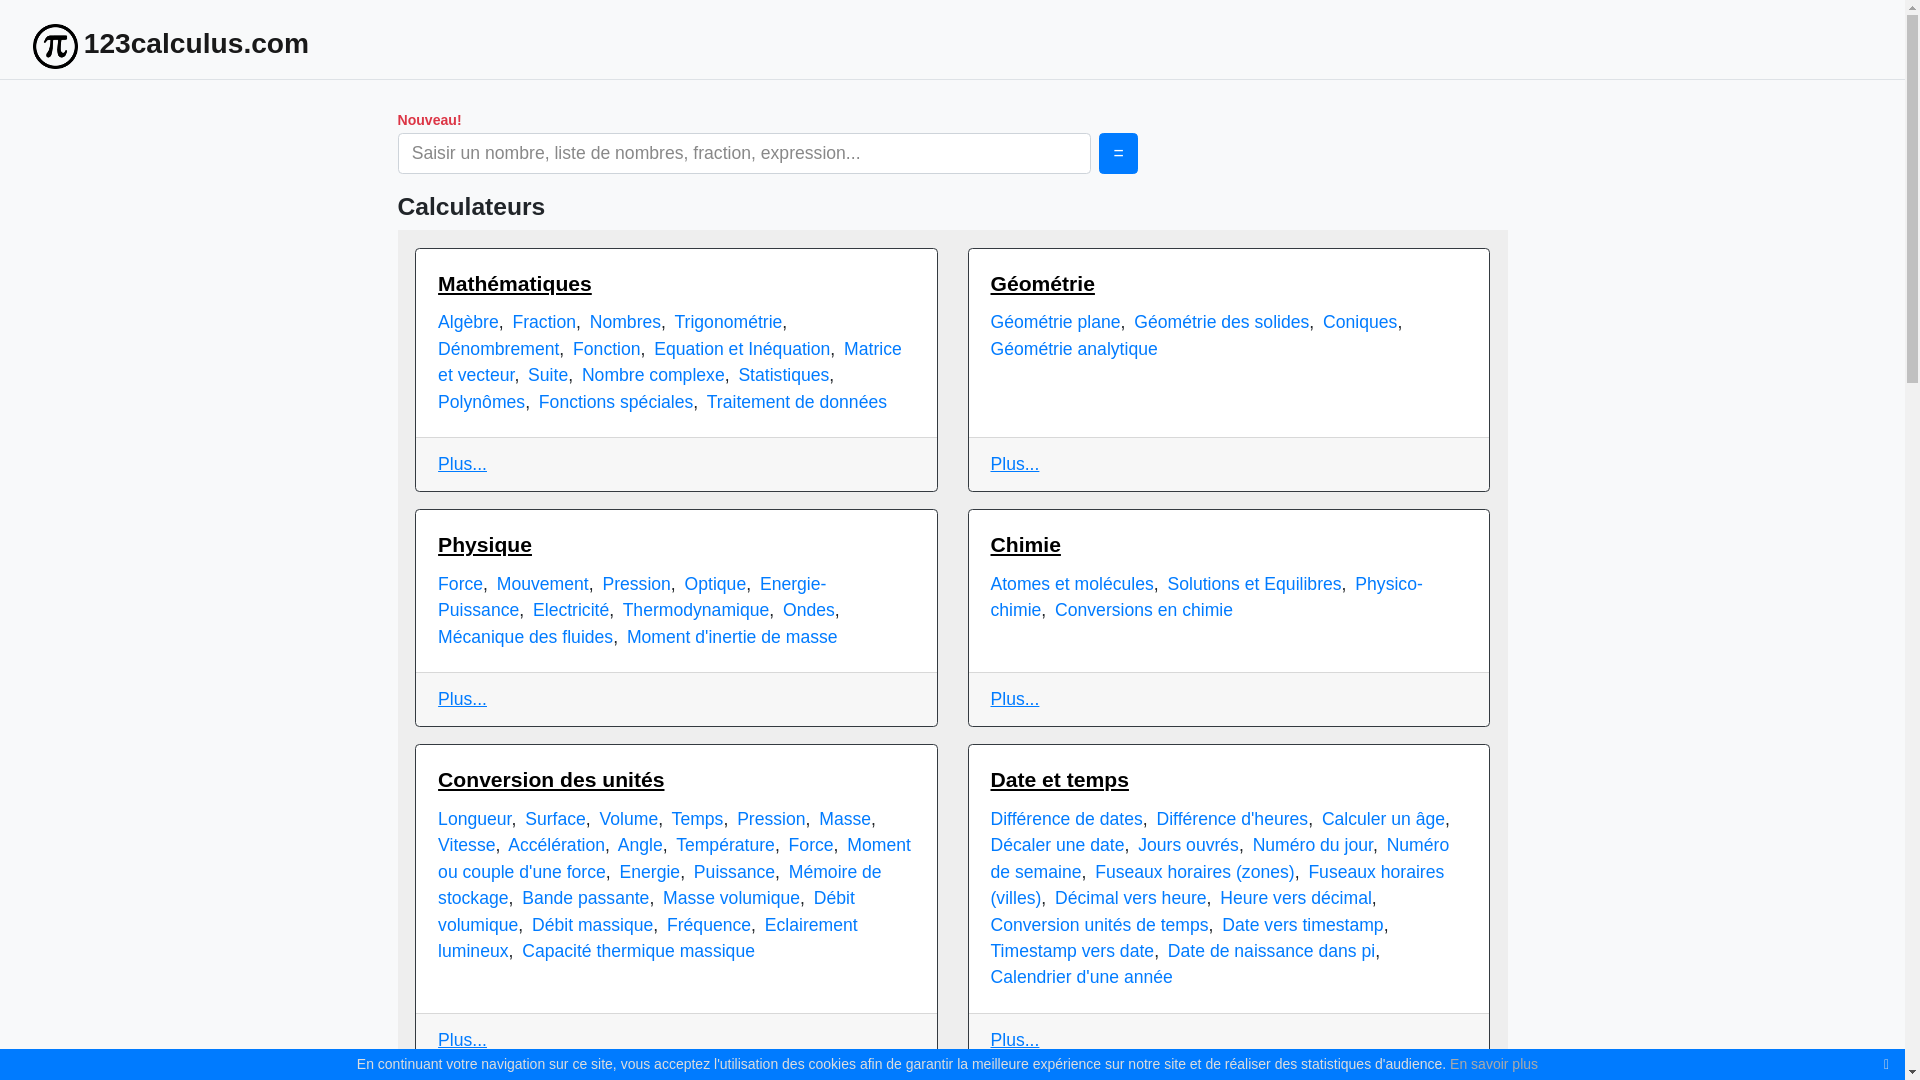 The image size is (1920, 1080). Describe the element at coordinates (632, 597) in the screenshot. I see `Energie-Puissance` at that location.